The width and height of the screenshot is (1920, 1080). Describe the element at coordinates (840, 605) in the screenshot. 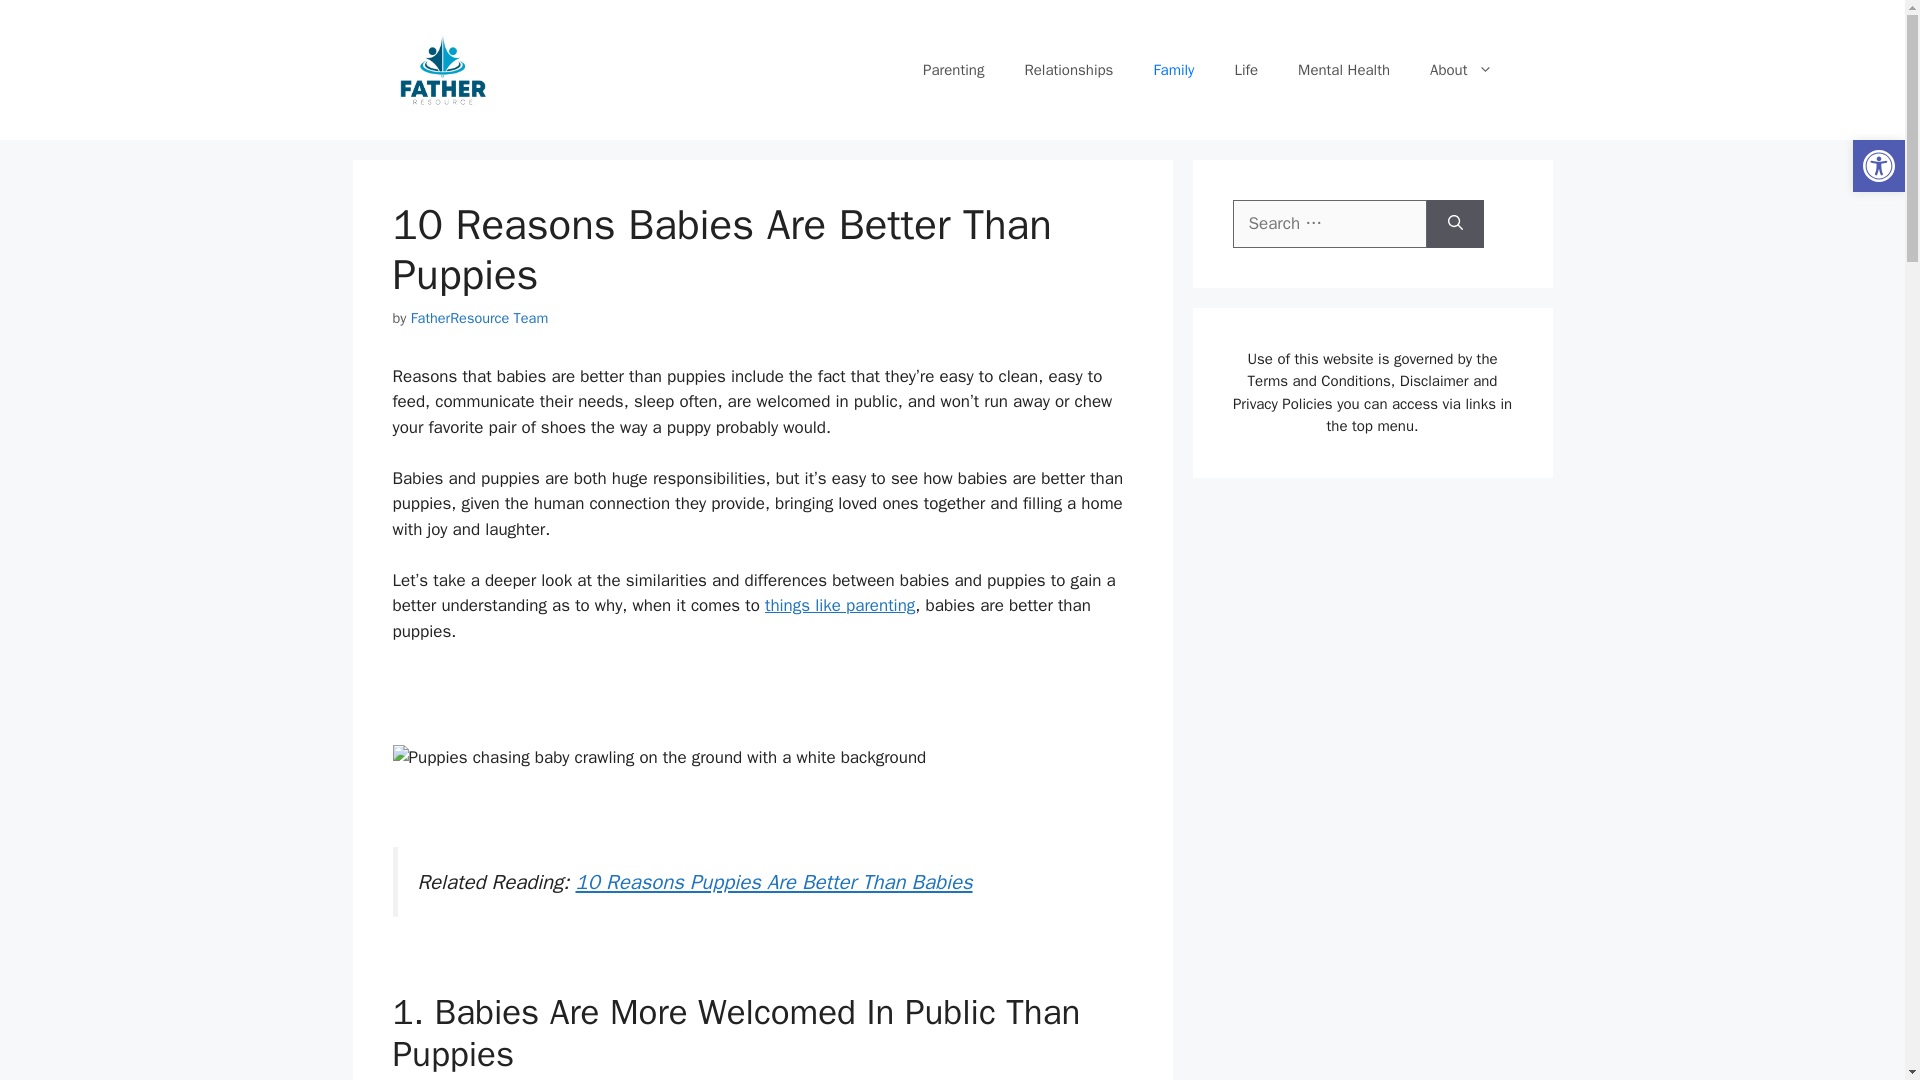

I see `things like parenting` at that location.